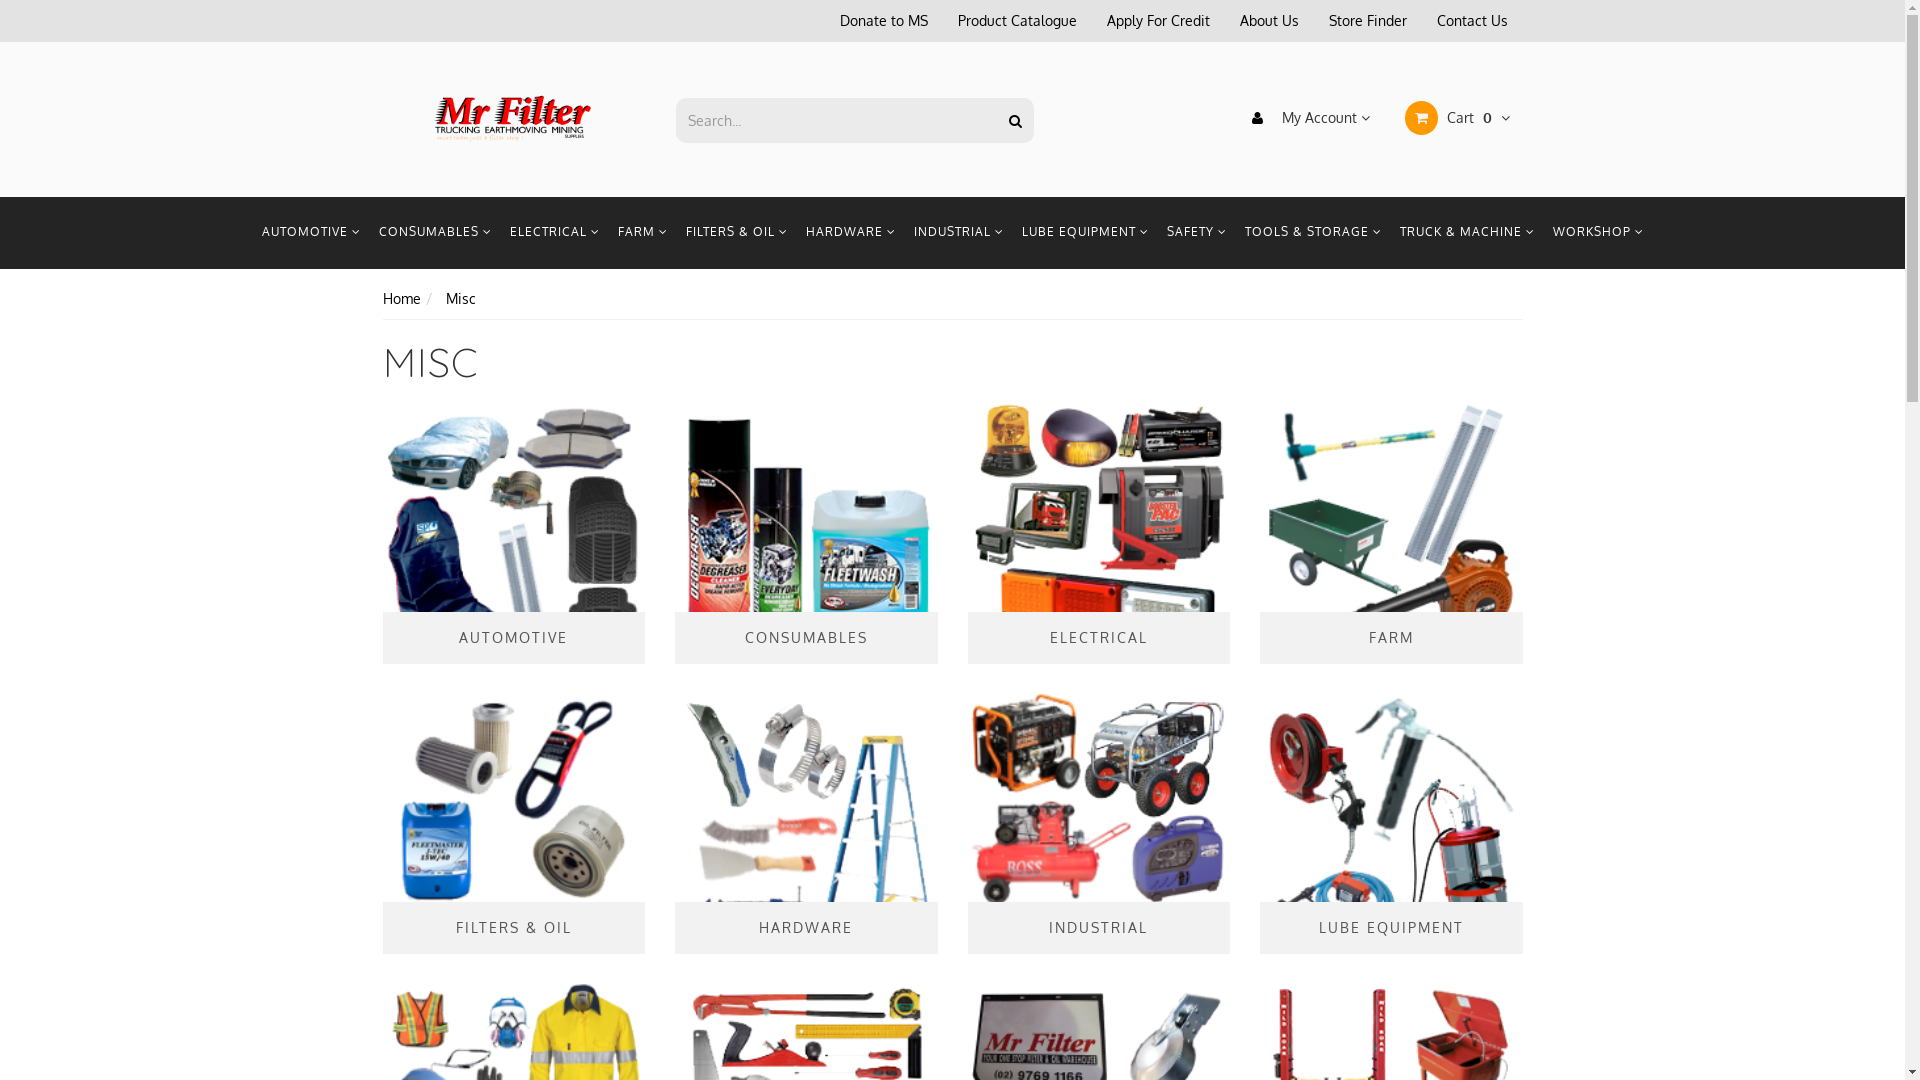 This screenshot has width=1920, height=1080. What do you see at coordinates (1304, 118) in the screenshot?
I see `My Account` at bounding box center [1304, 118].